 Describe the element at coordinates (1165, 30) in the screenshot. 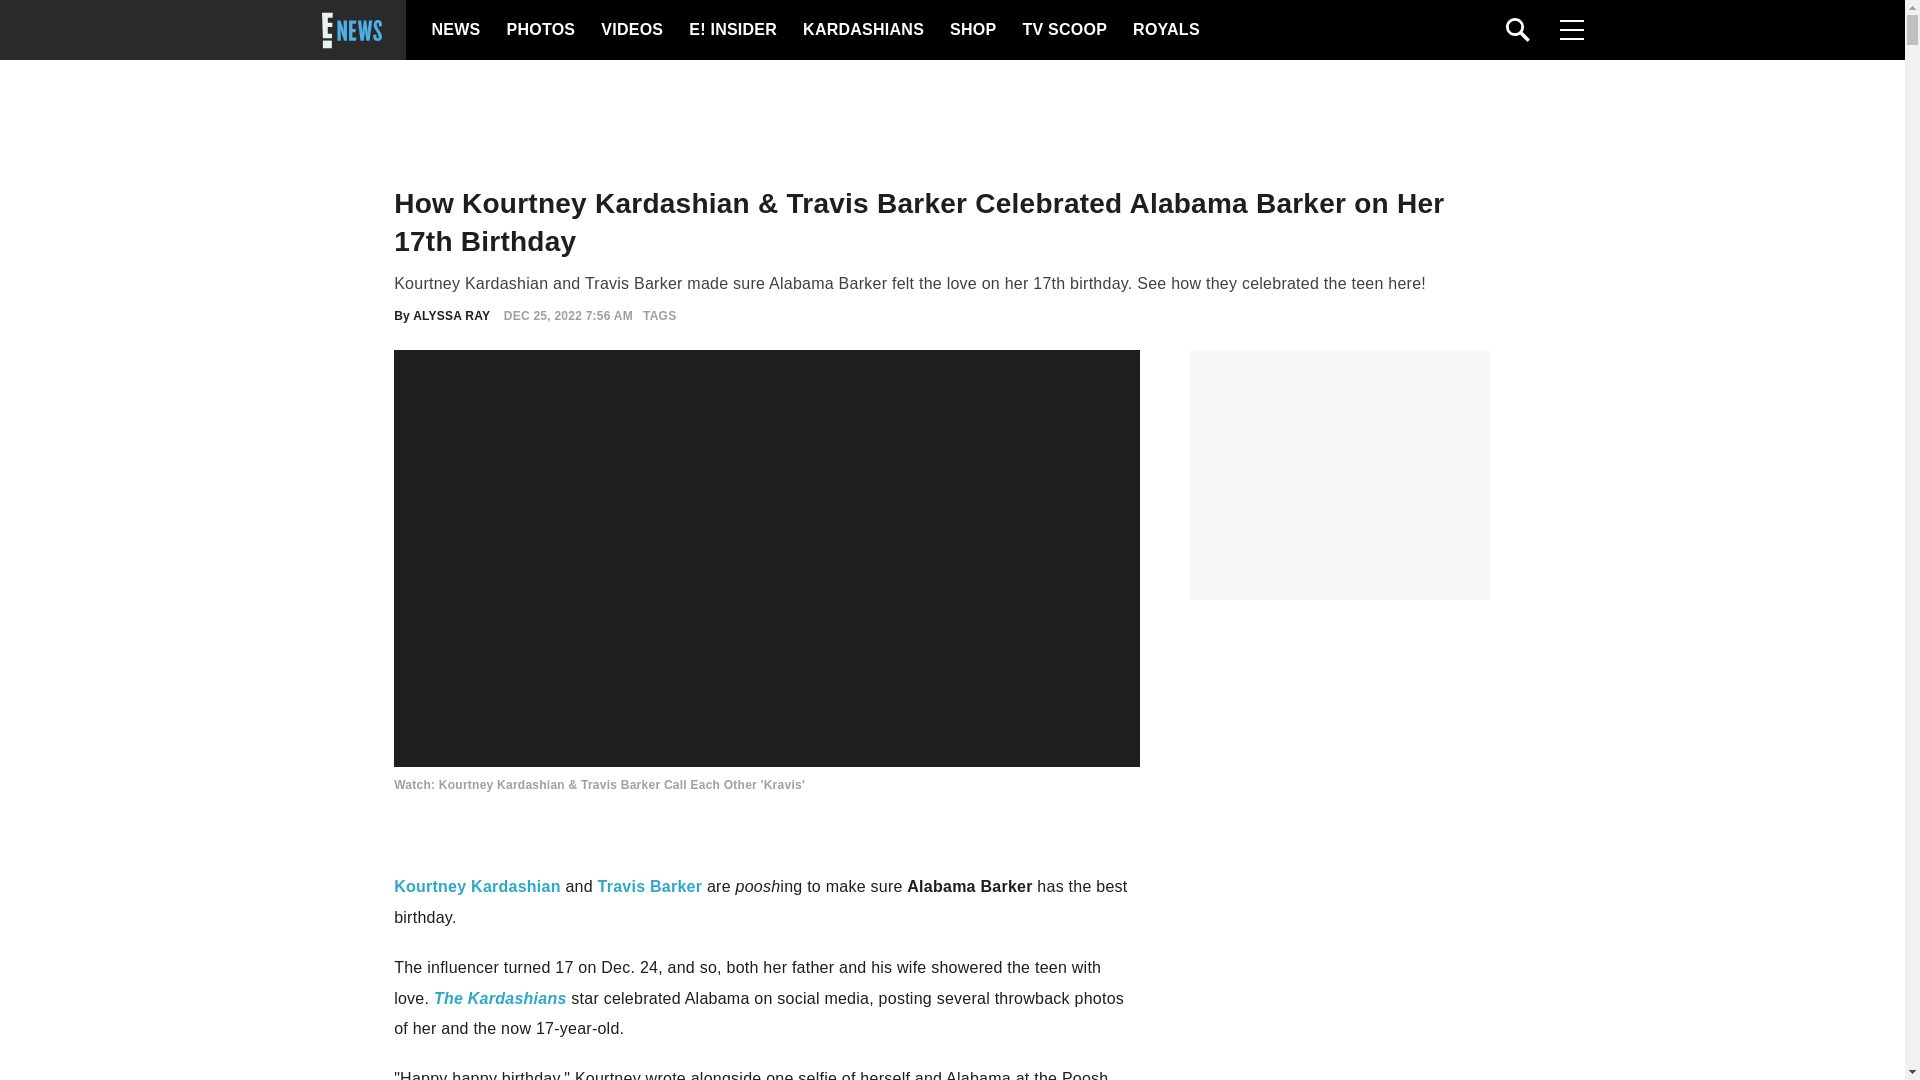

I see `ROYALS` at that location.